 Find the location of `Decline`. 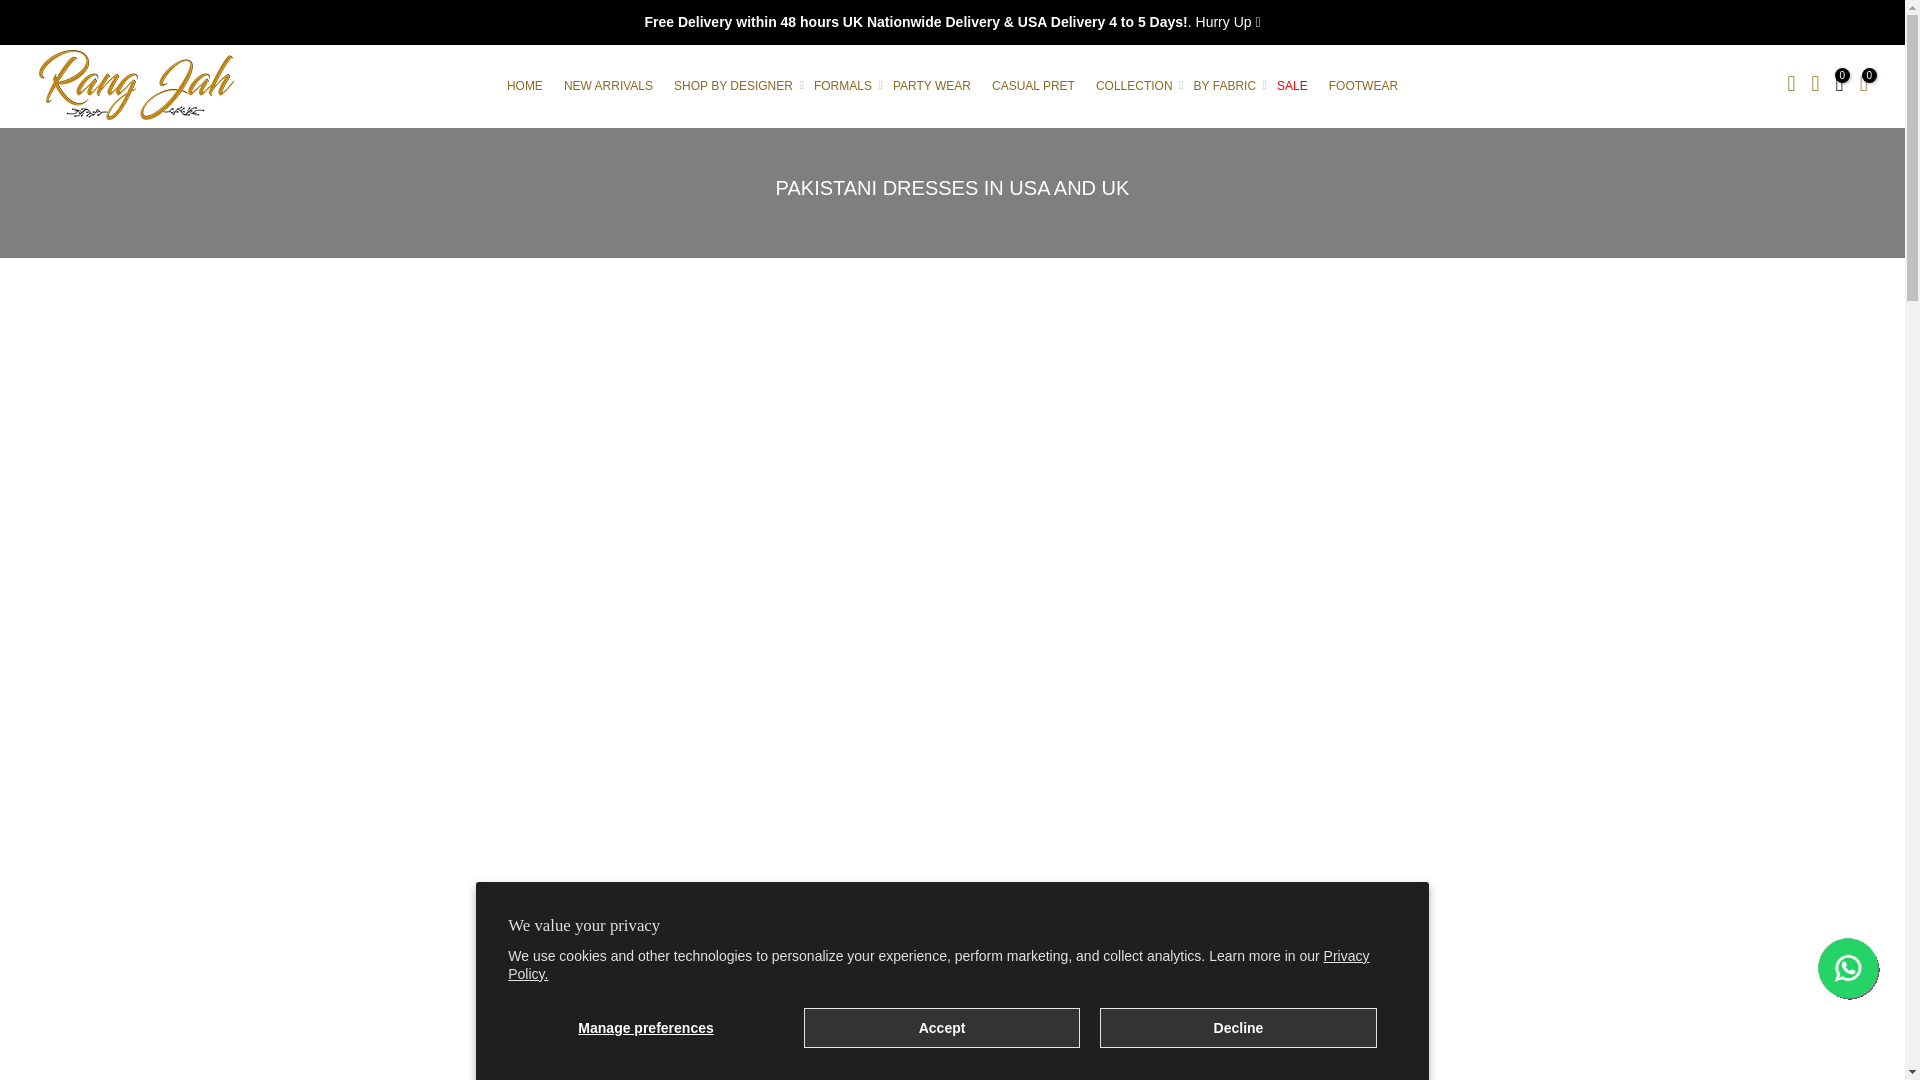

Decline is located at coordinates (1238, 1027).